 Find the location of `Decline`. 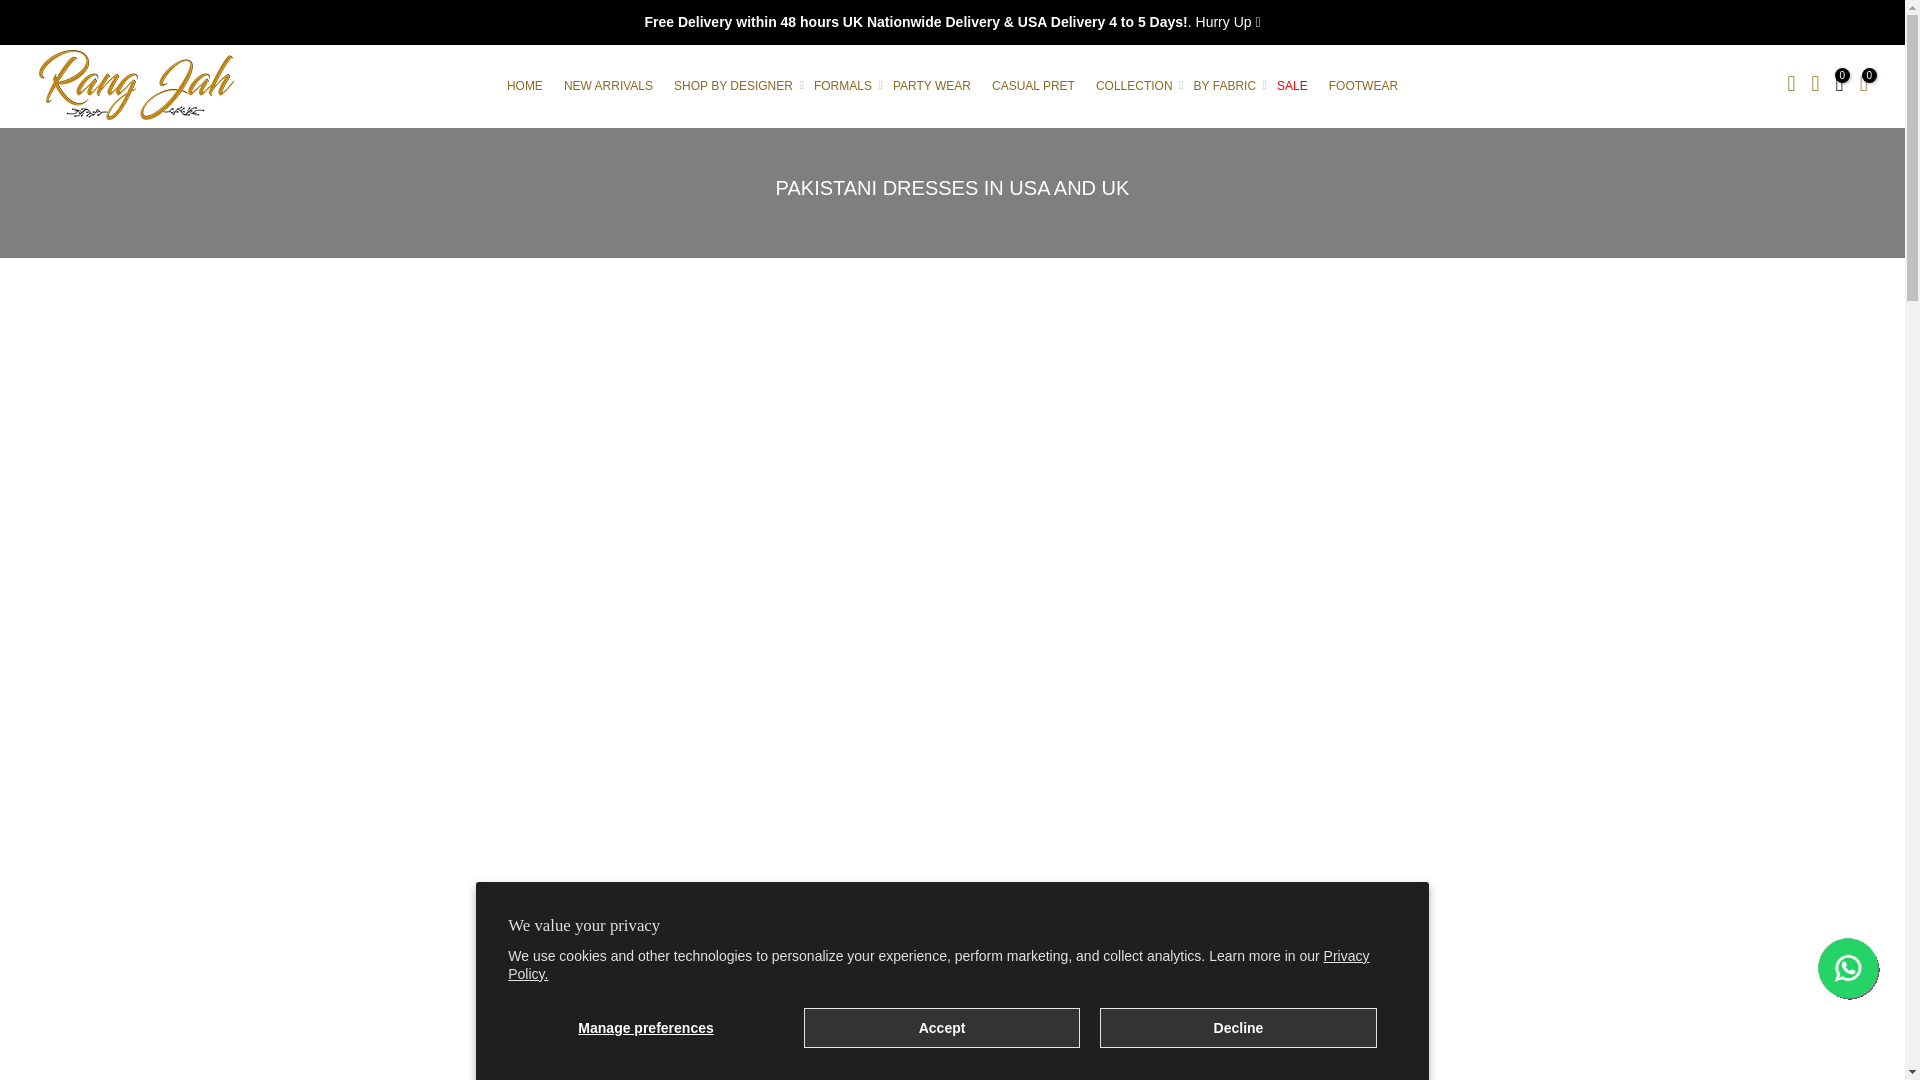

Decline is located at coordinates (1238, 1027).